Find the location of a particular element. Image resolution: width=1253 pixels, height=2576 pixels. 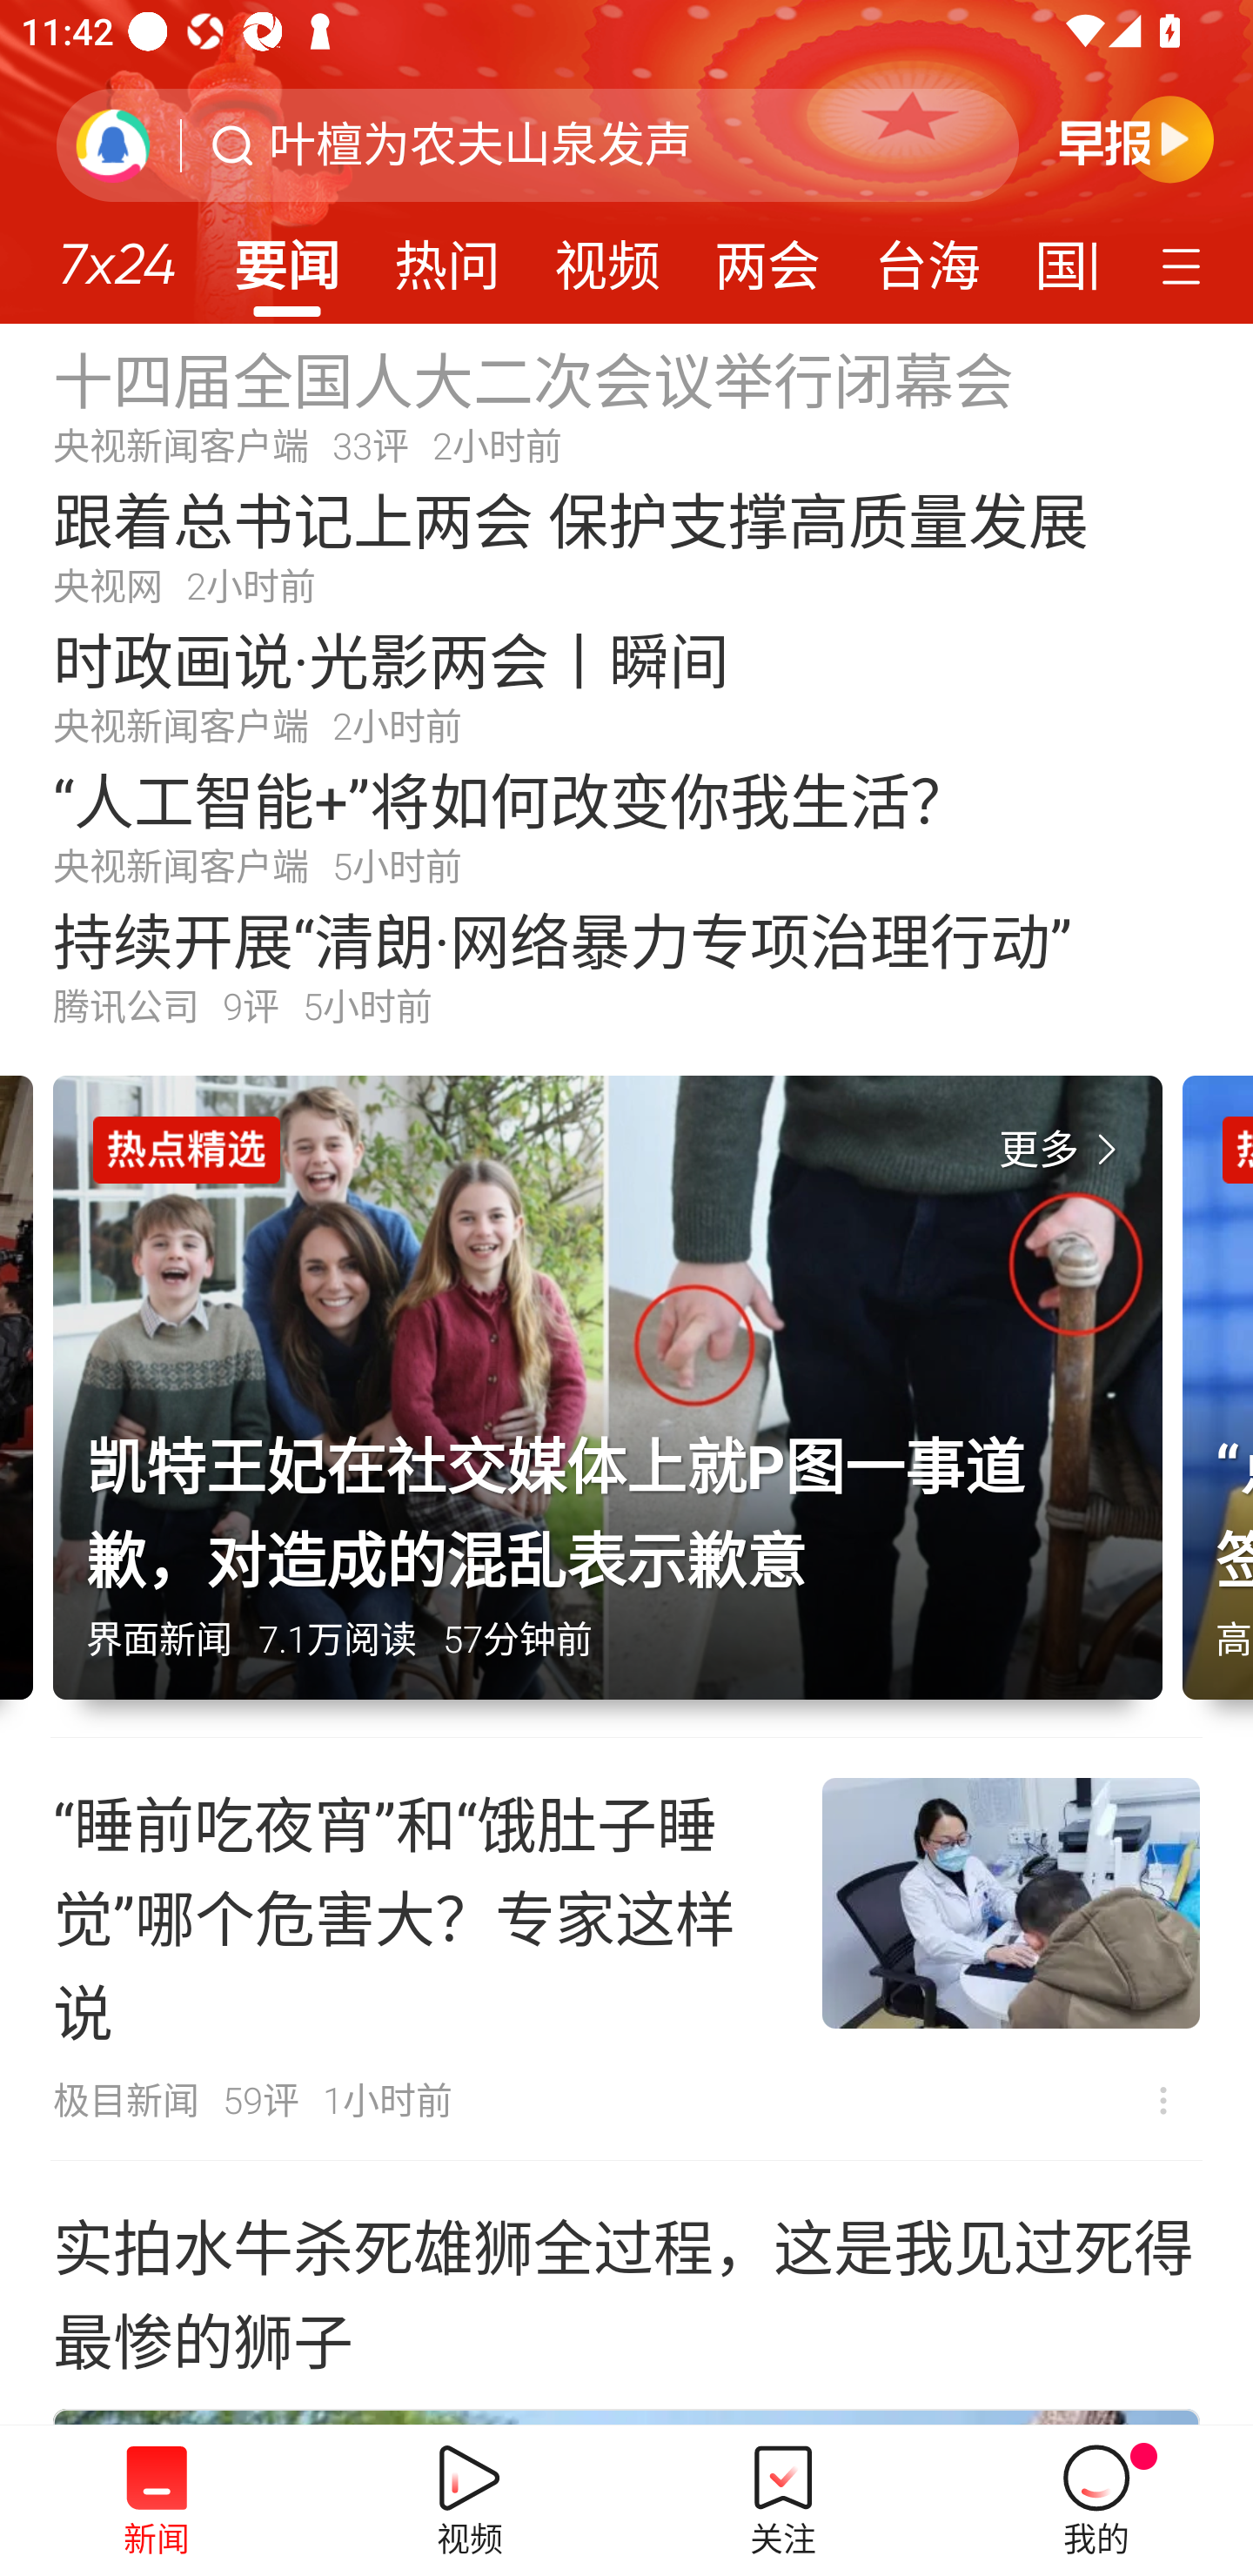

两会 is located at coordinates (767, 256).